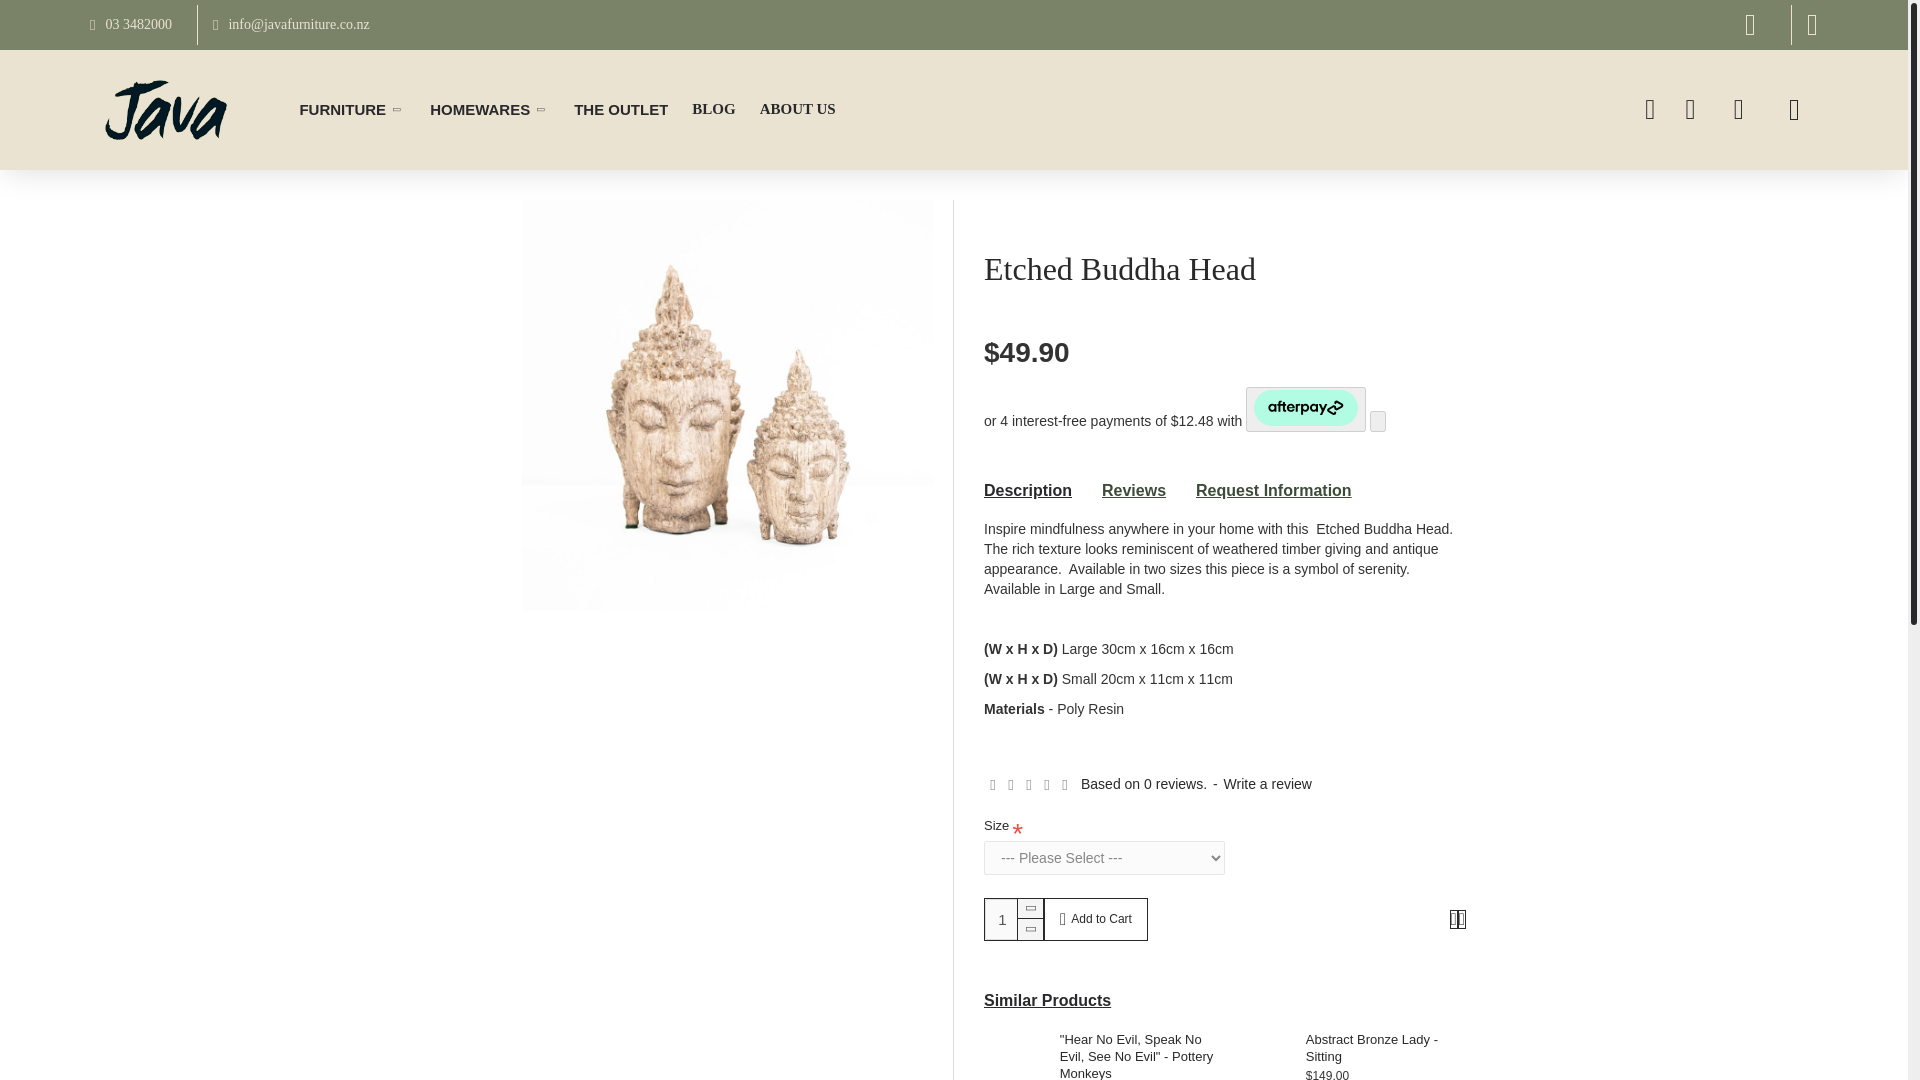 The width and height of the screenshot is (1920, 1080). Describe the element at coordinates (798, 109) in the screenshot. I see `ABOUT US` at that location.